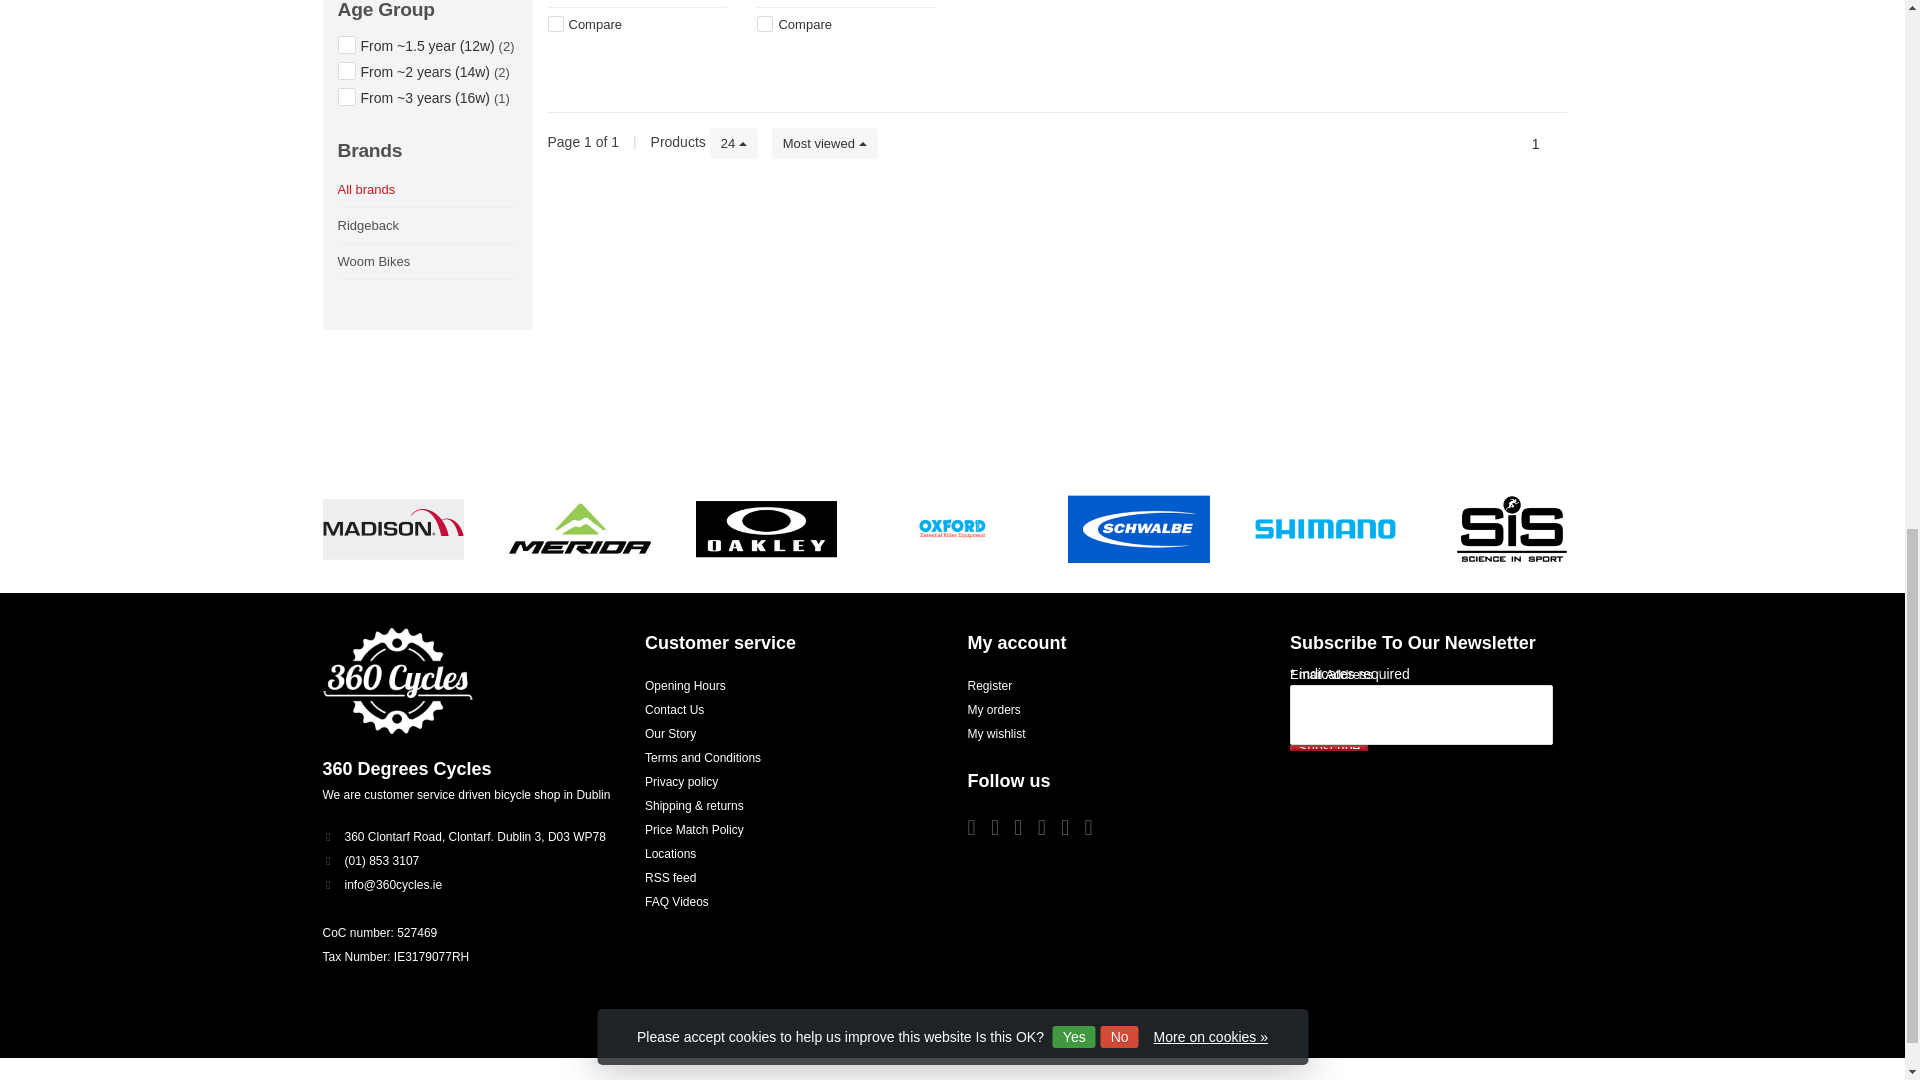 This screenshot has height=1080, width=1920. I want to click on 362411, so click(346, 70).